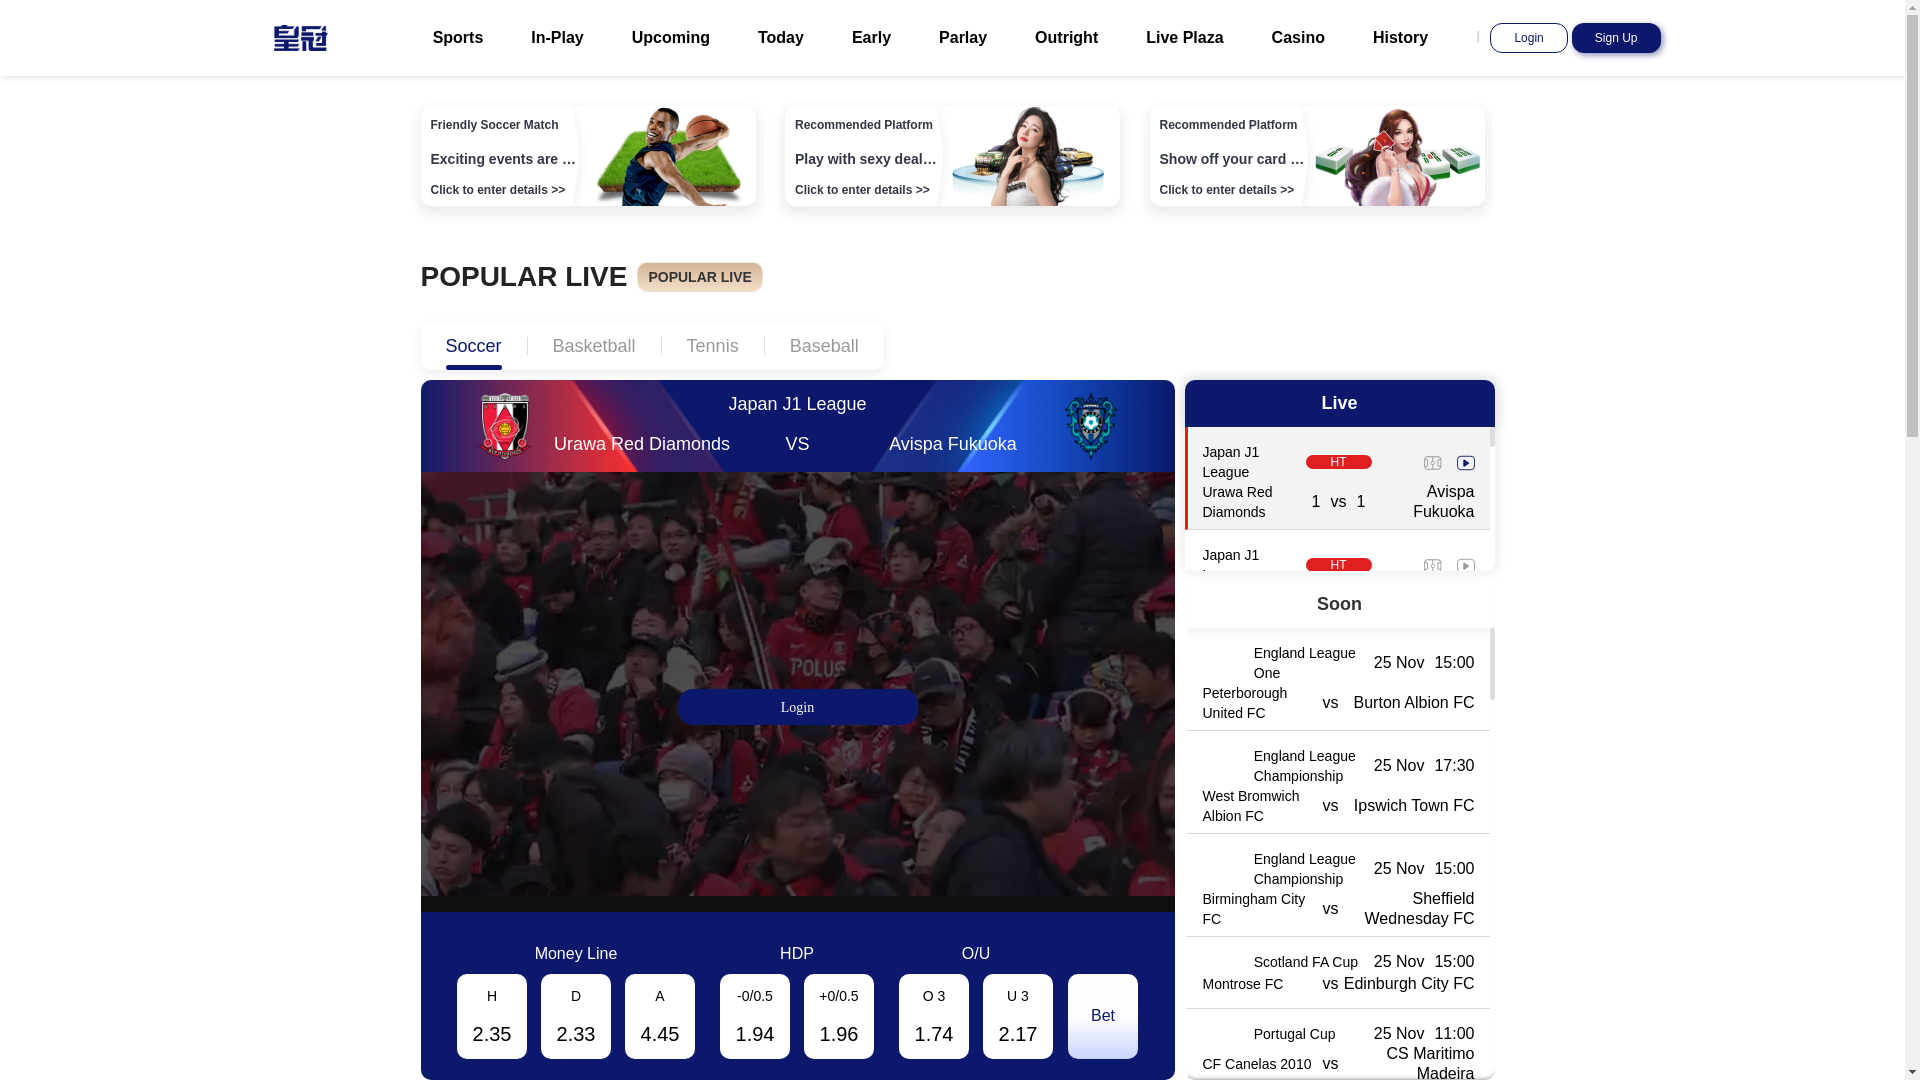 Image resolution: width=1920 pixels, height=1080 pixels. I want to click on Bet, so click(1103, 1016).